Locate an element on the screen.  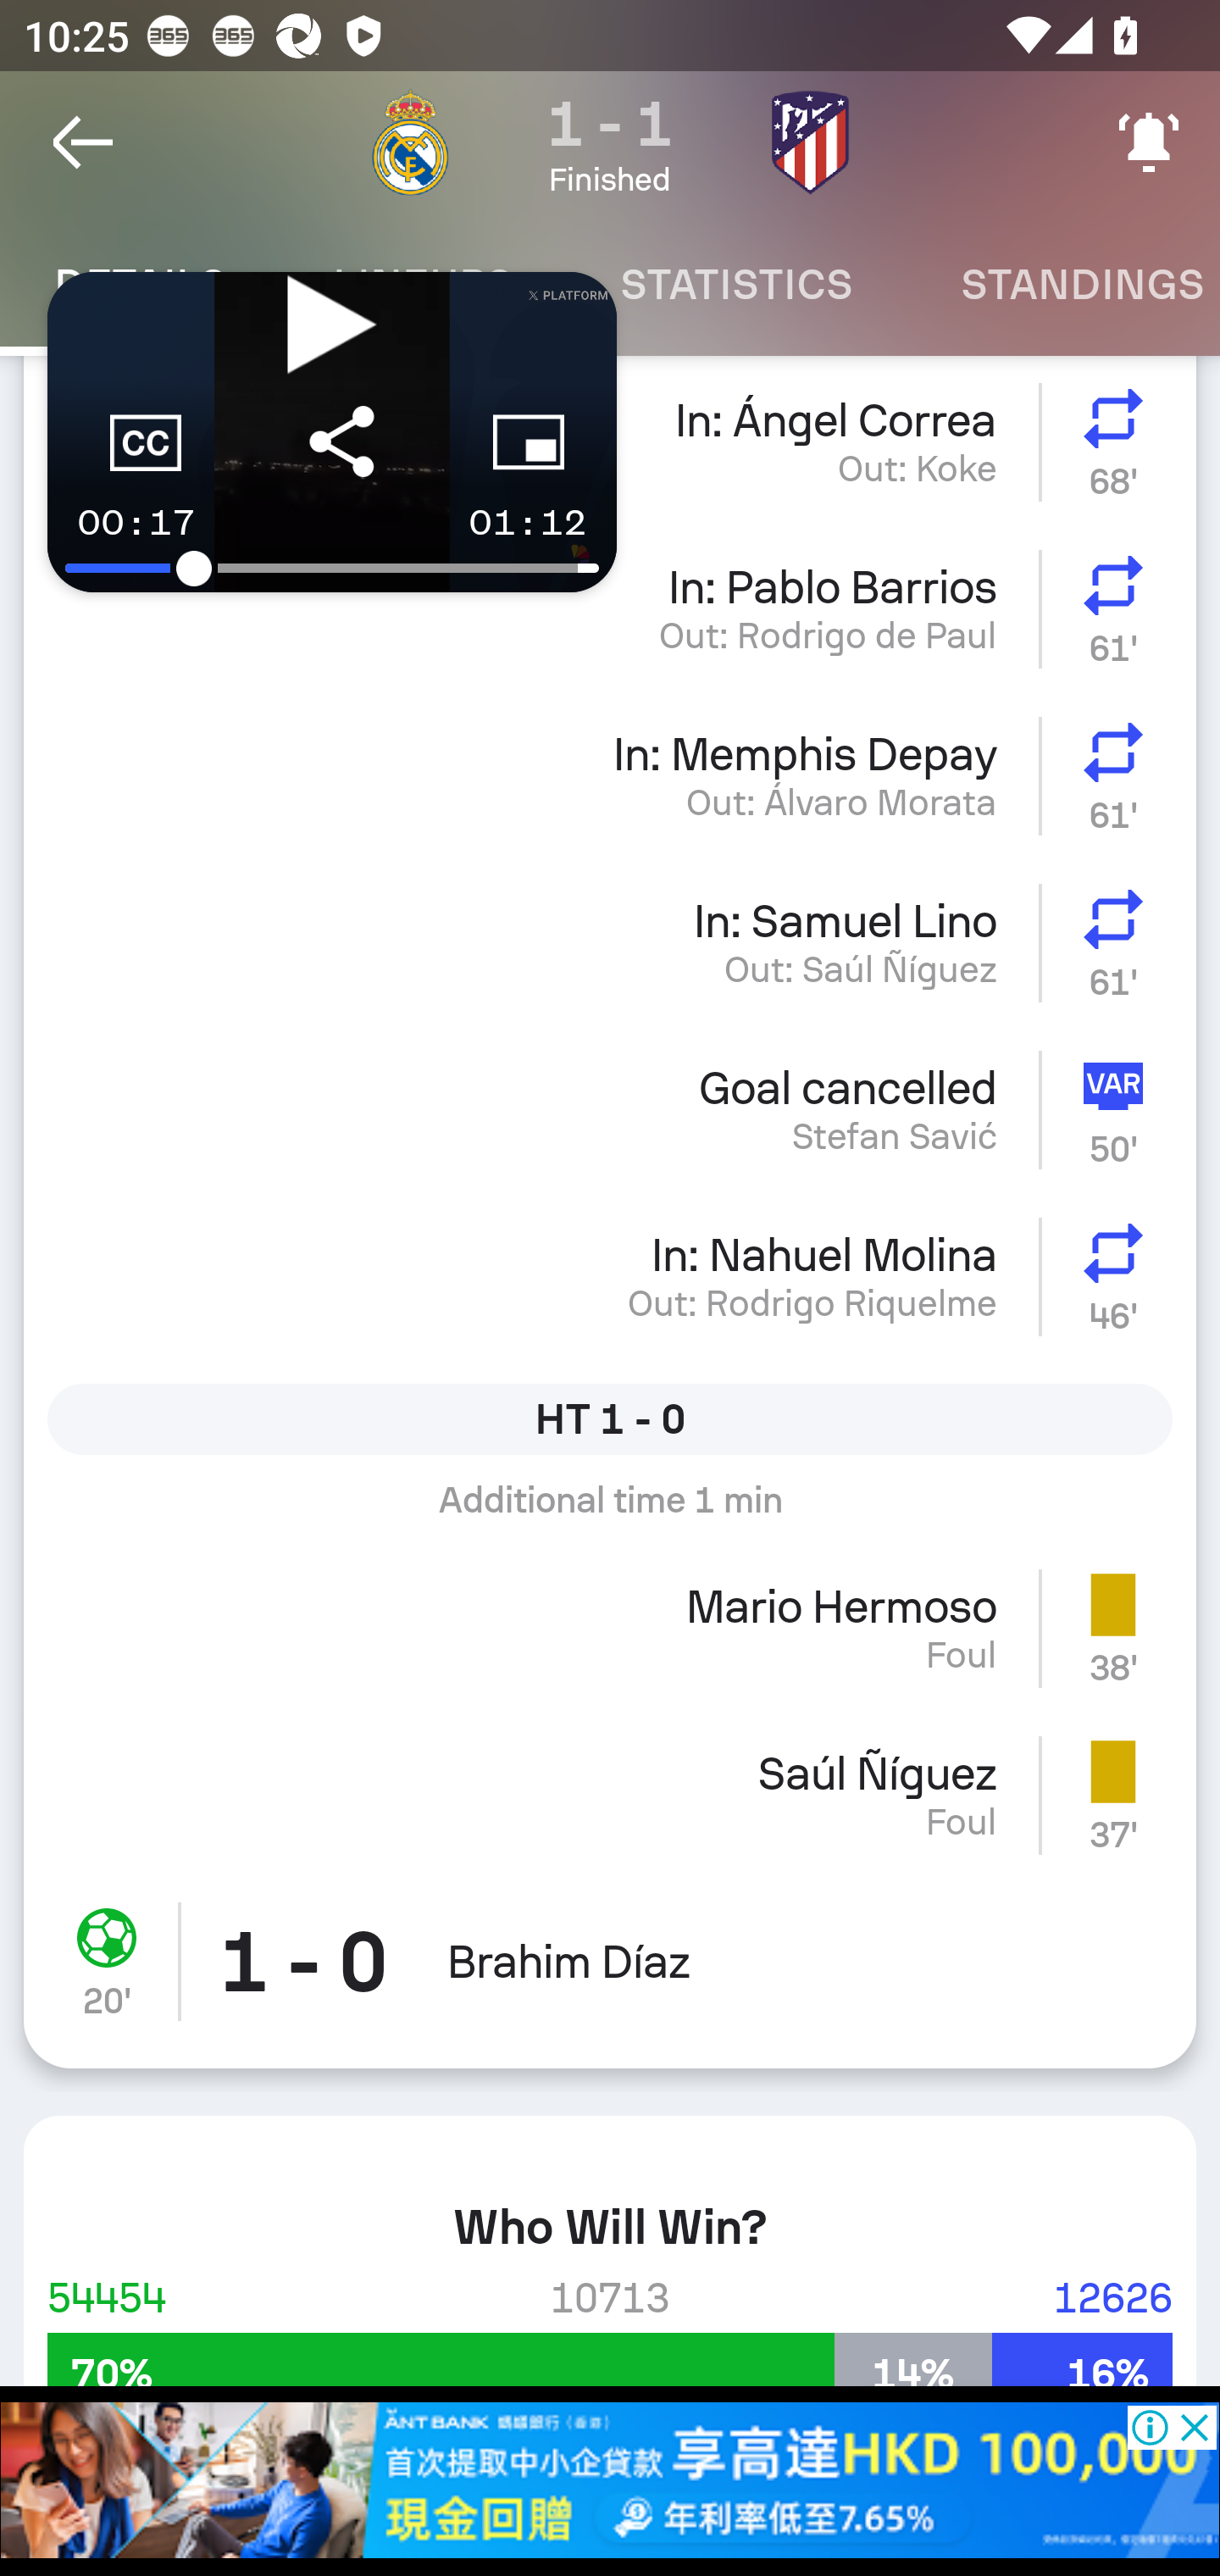
Saúl Ñíguez Foul Yellow card 37' is located at coordinates (610, 1794).